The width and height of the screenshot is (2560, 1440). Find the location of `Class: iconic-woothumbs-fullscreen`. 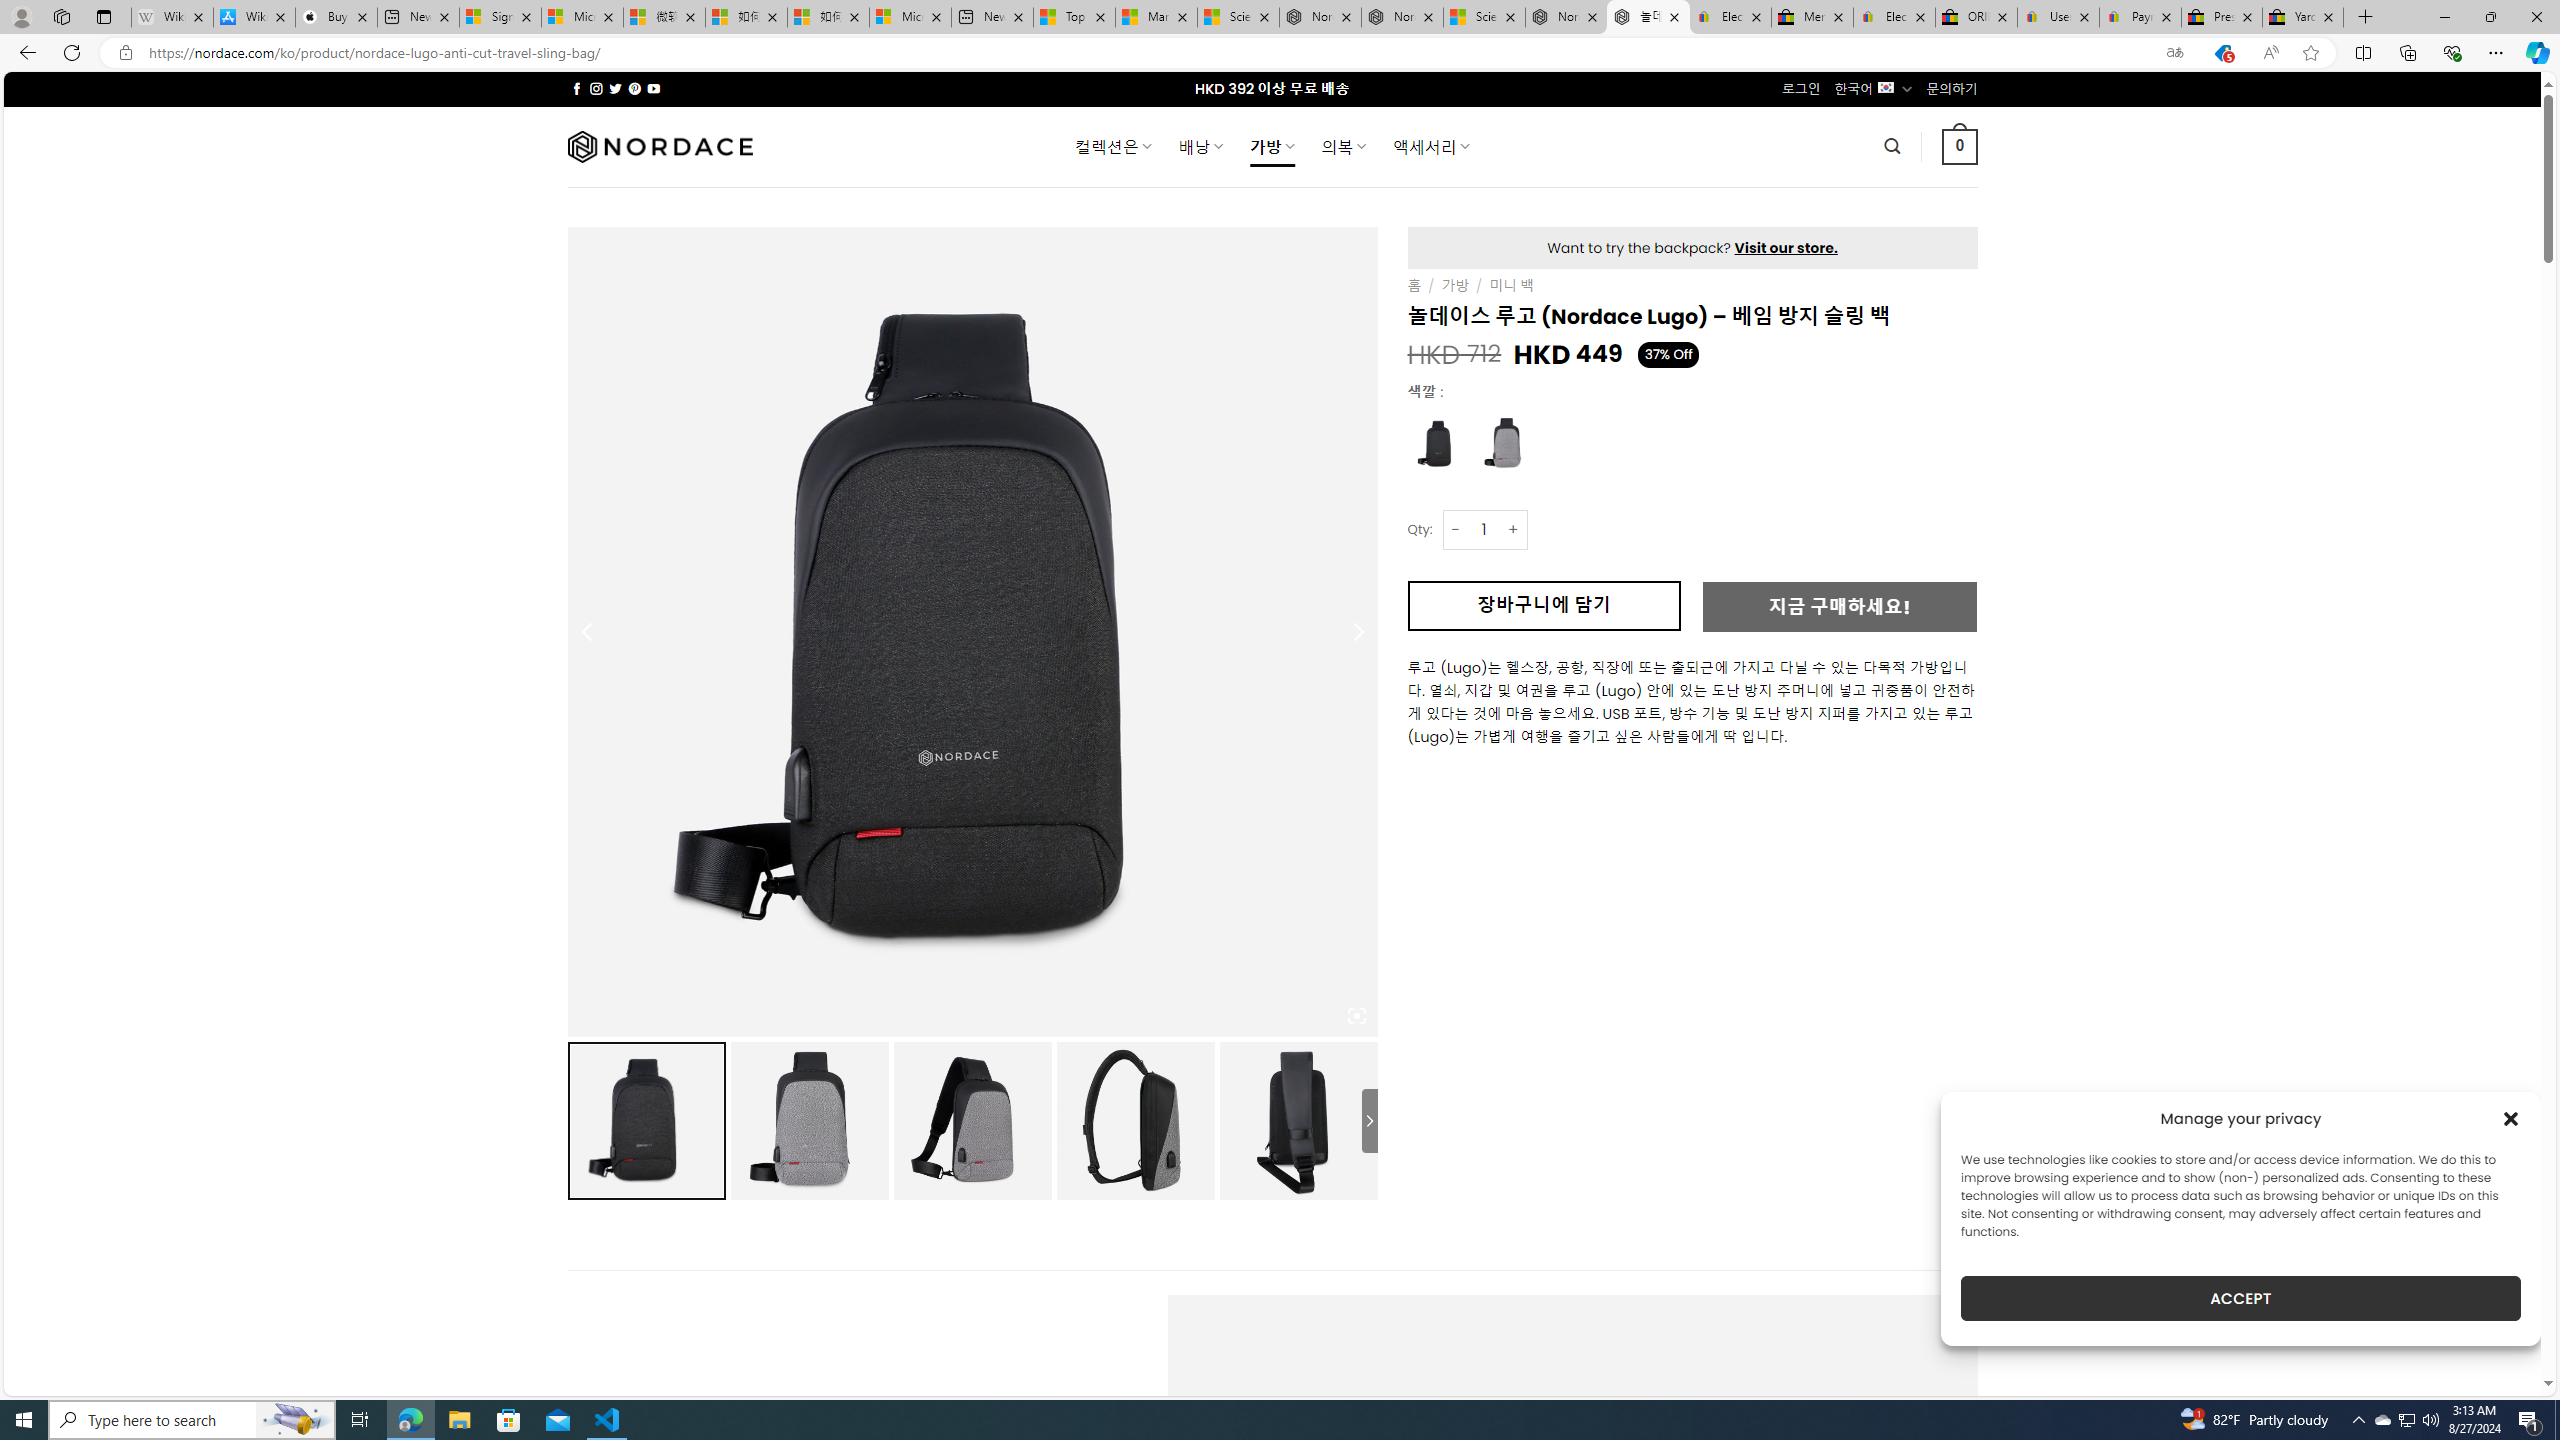

Class: iconic-woothumbs-fullscreen is located at coordinates (1356, 1016).